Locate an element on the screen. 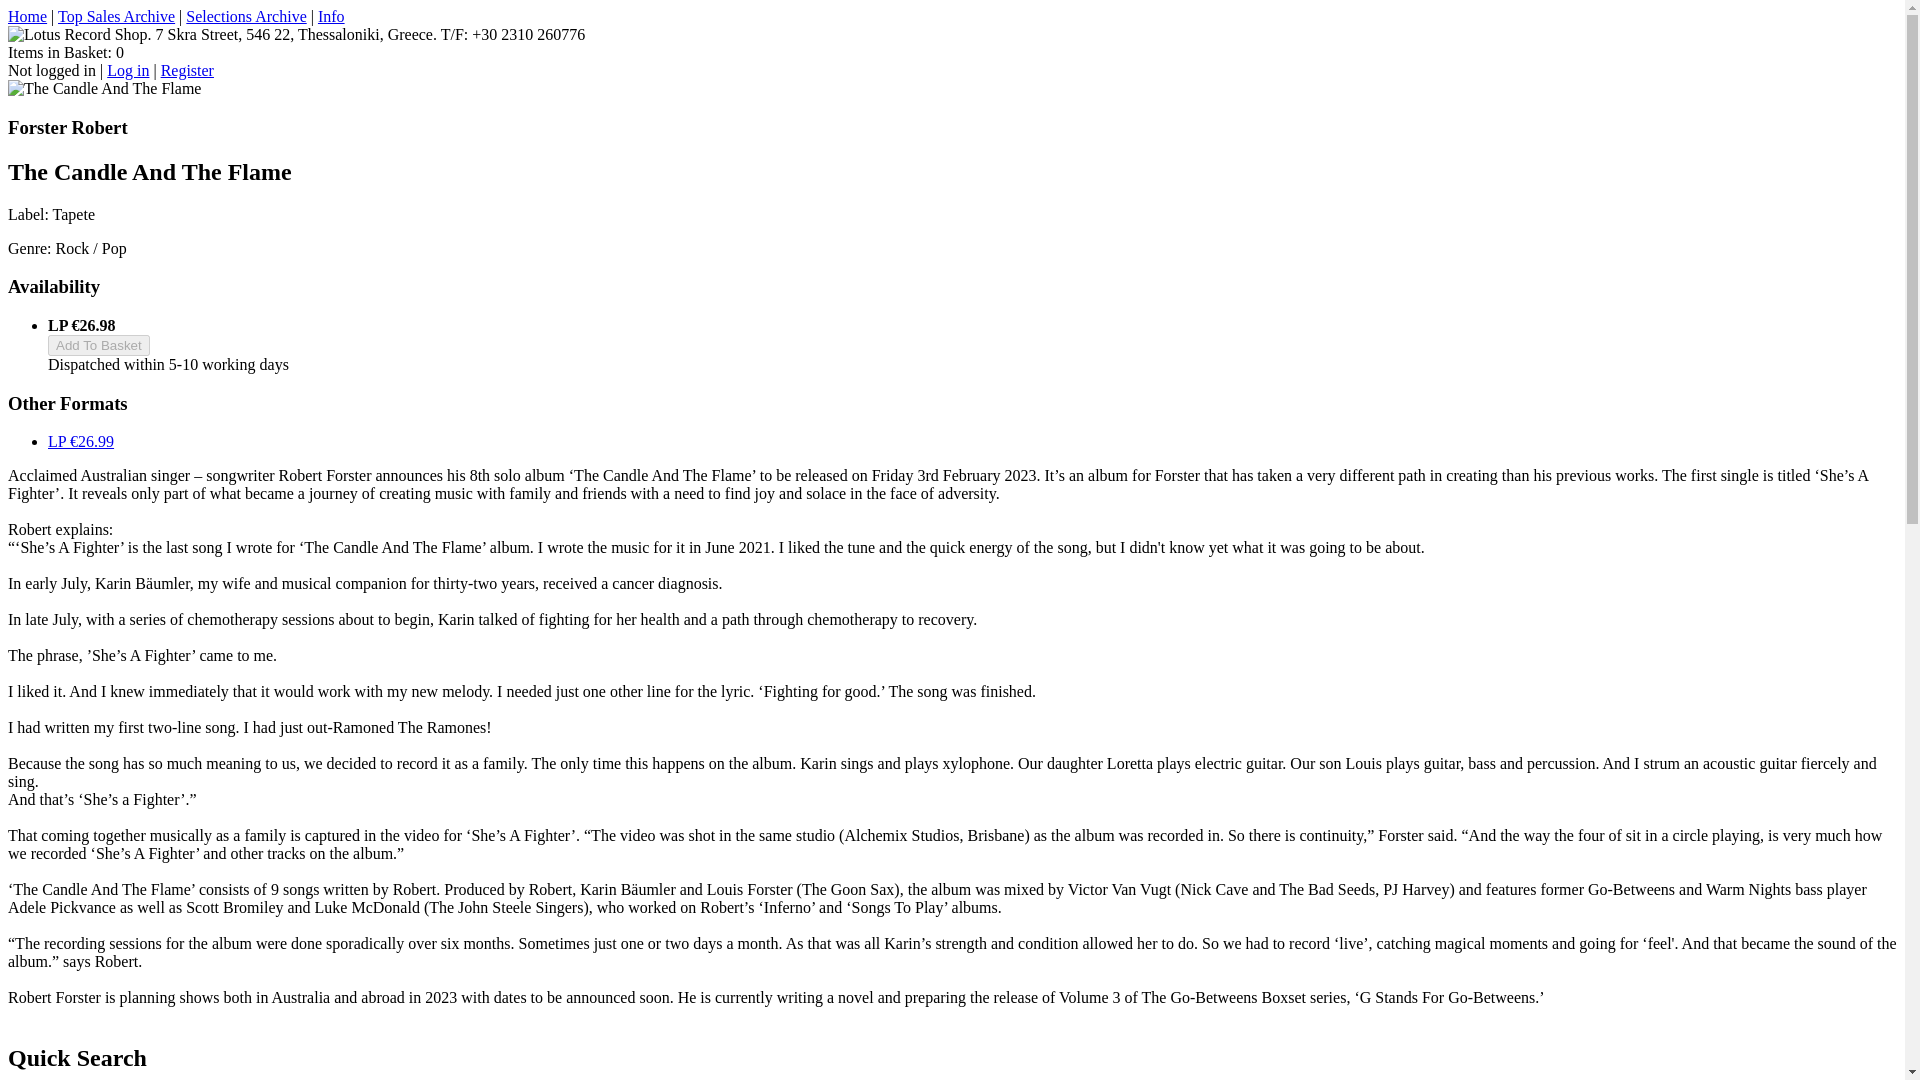 The width and height of the screenshot is (1920, 1080). Selections Archive is located at coordinates (246, 16).